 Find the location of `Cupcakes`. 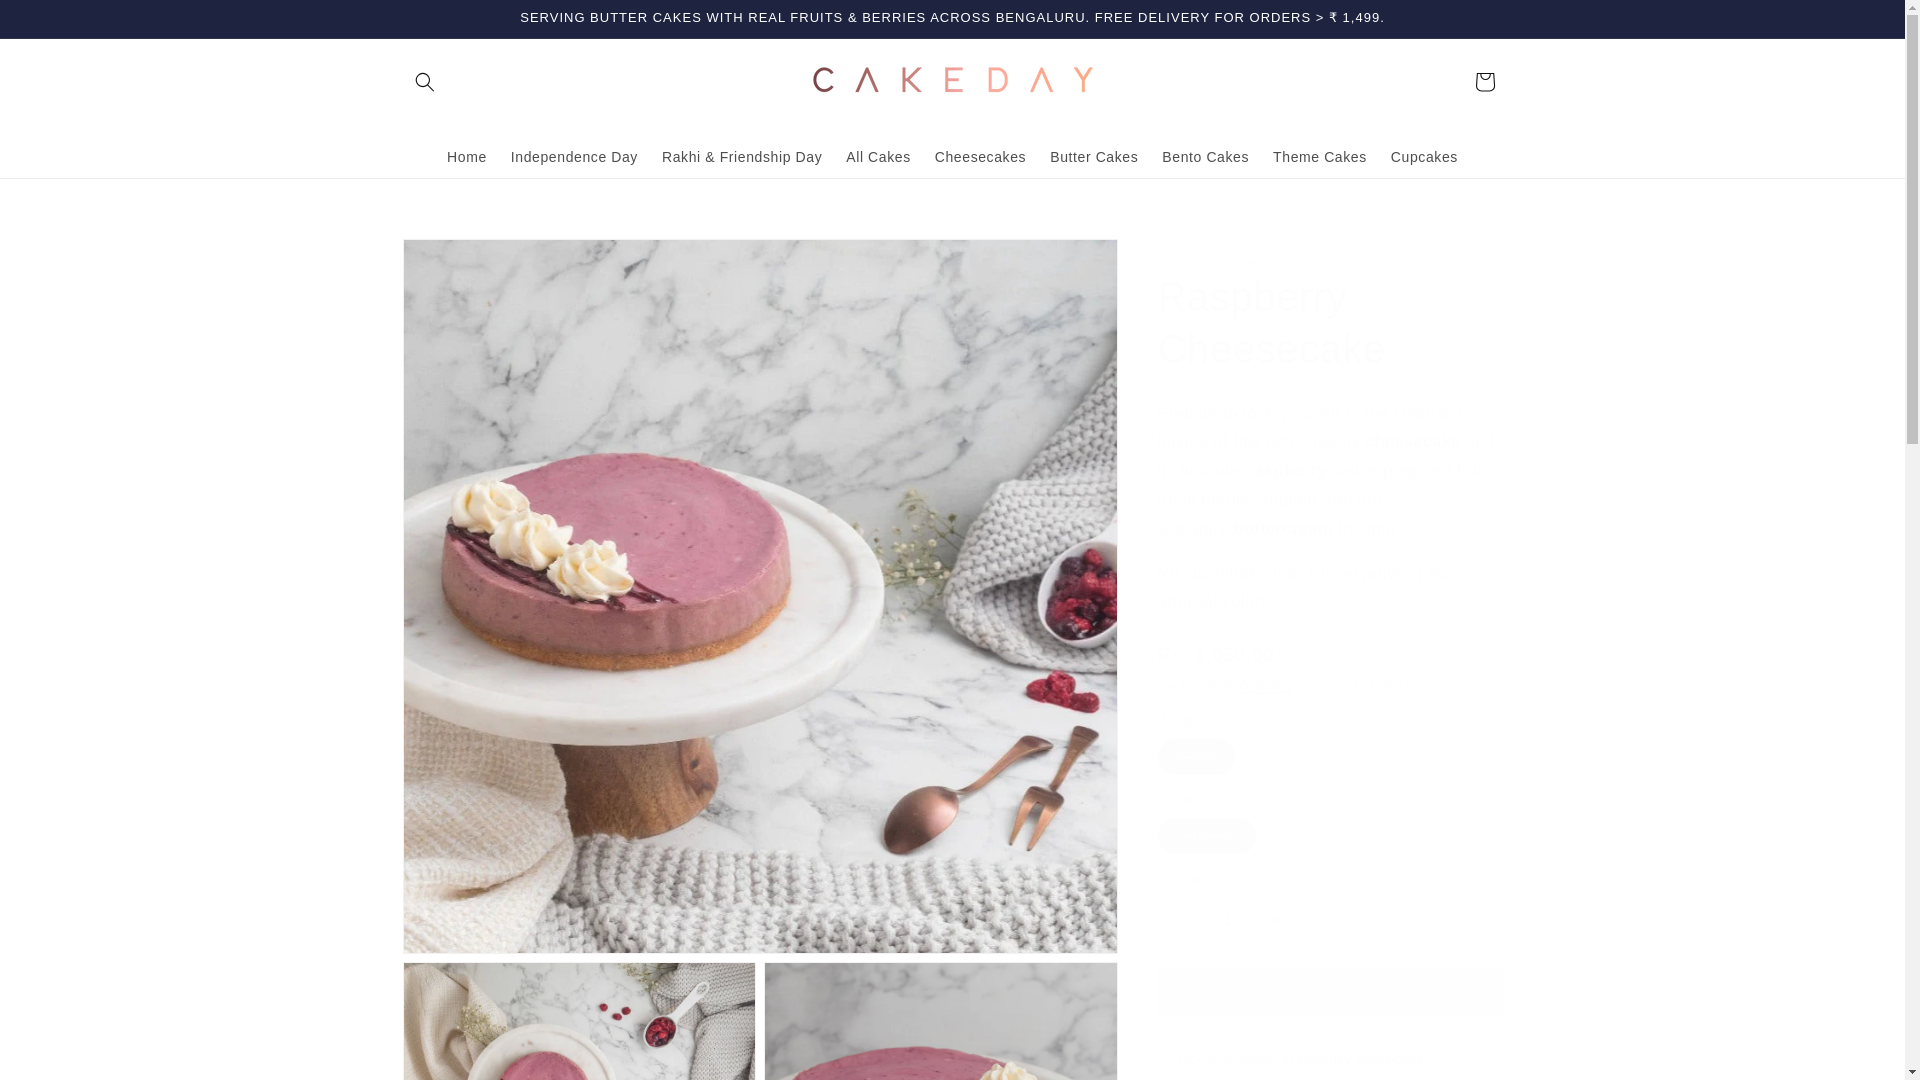

Cupcakes is located at coordinates (1424, 157).